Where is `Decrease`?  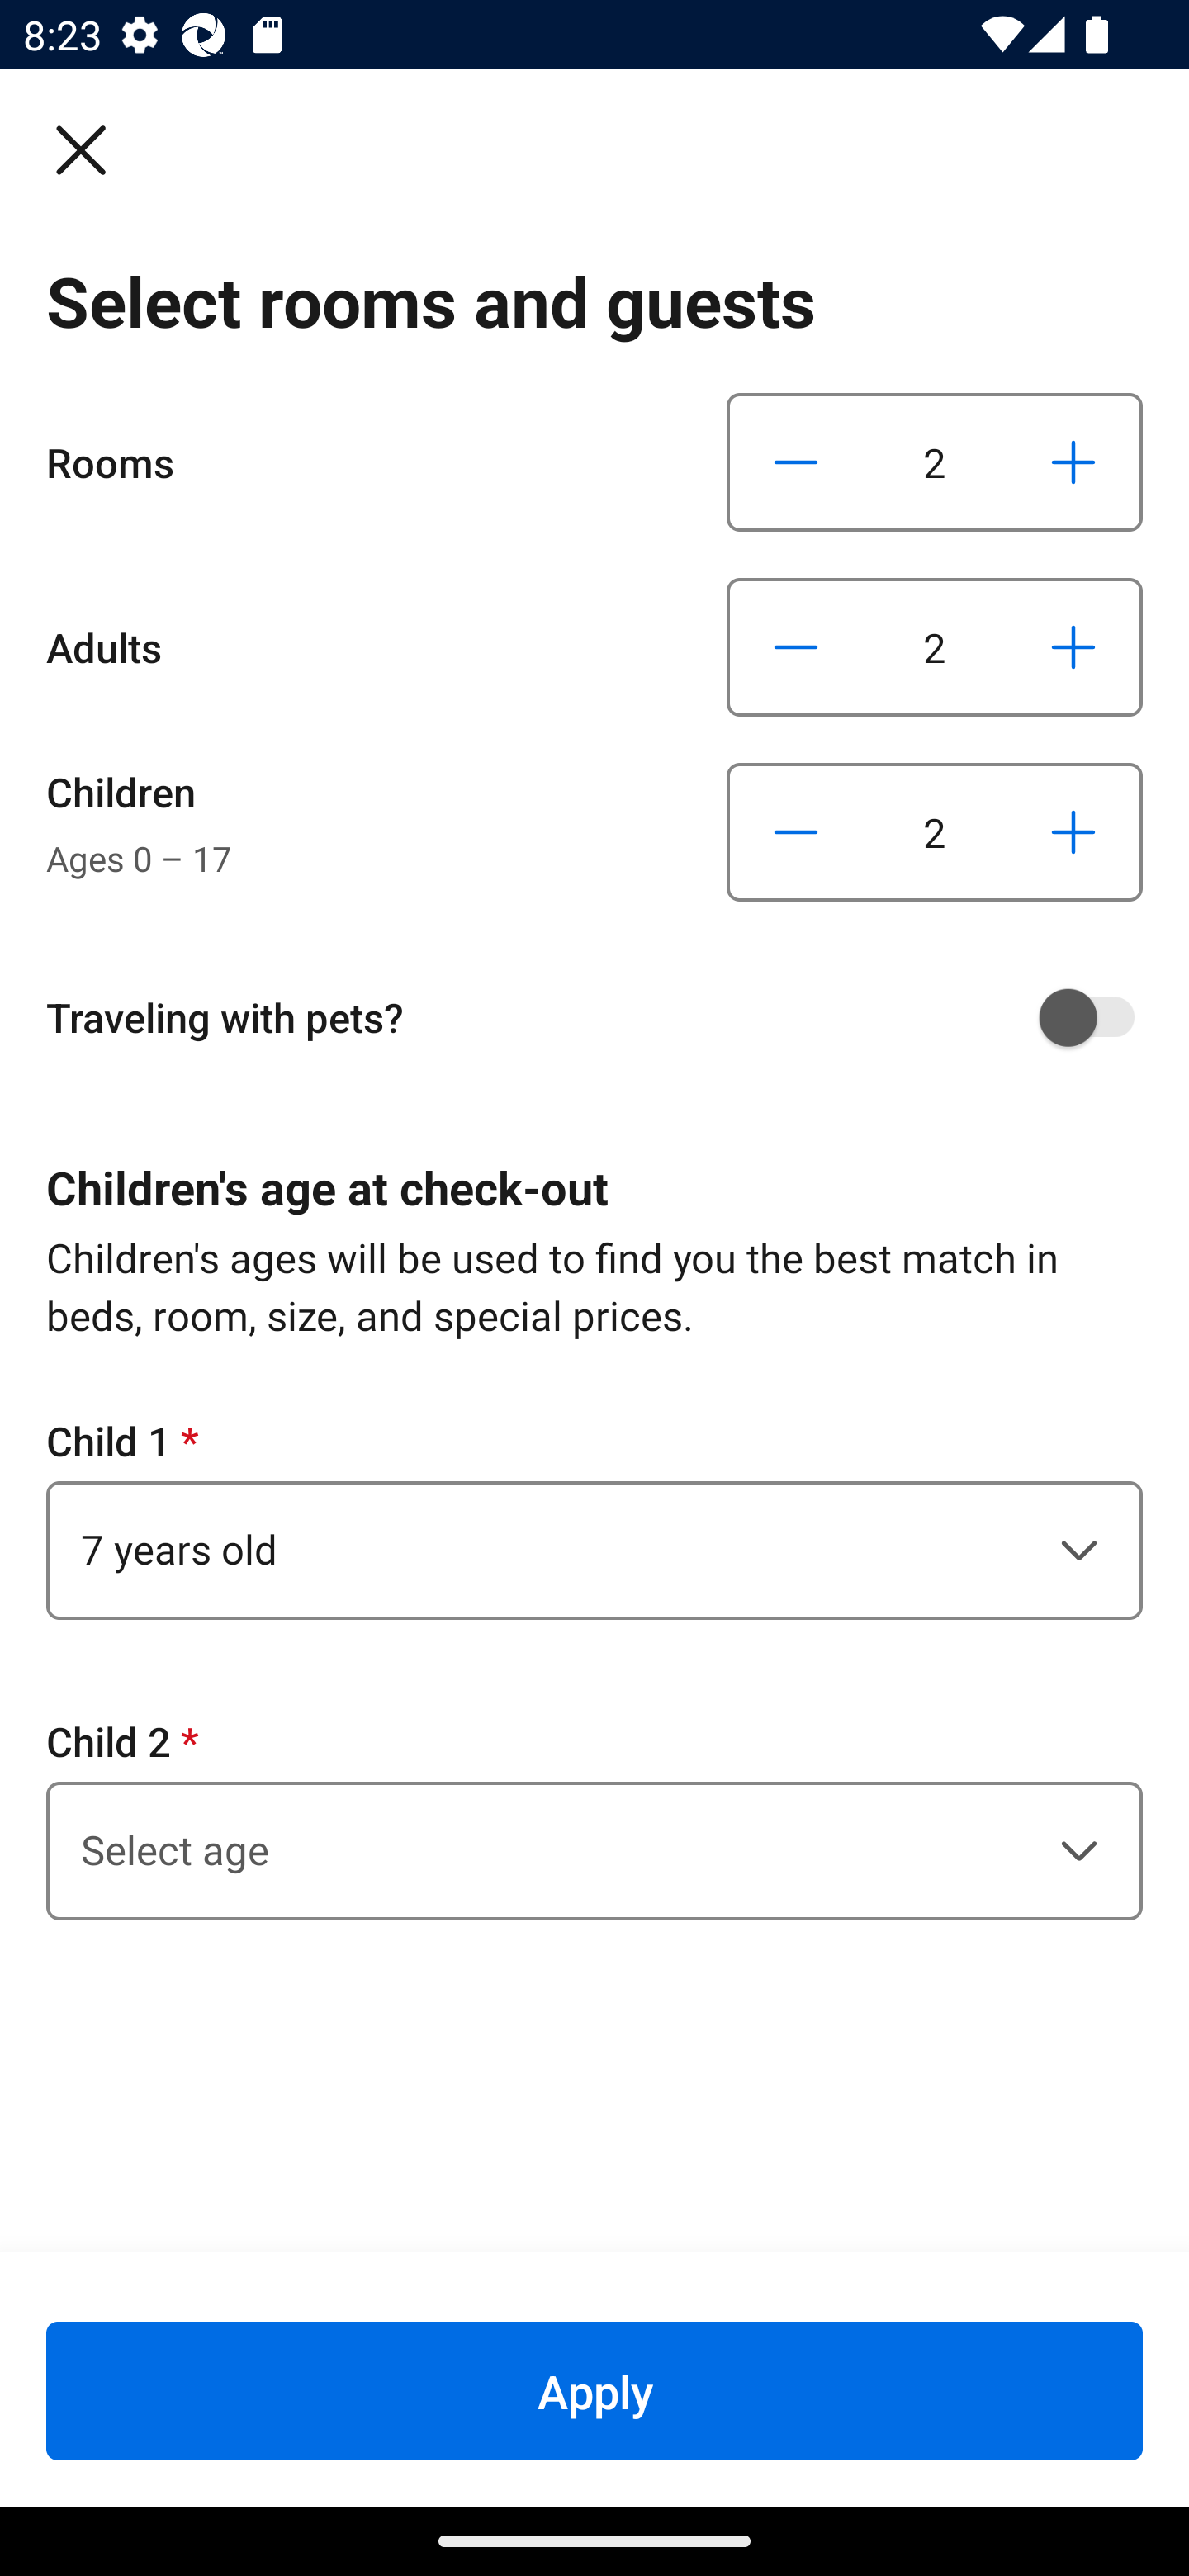
Decrease is located at coordinates (796, 832).